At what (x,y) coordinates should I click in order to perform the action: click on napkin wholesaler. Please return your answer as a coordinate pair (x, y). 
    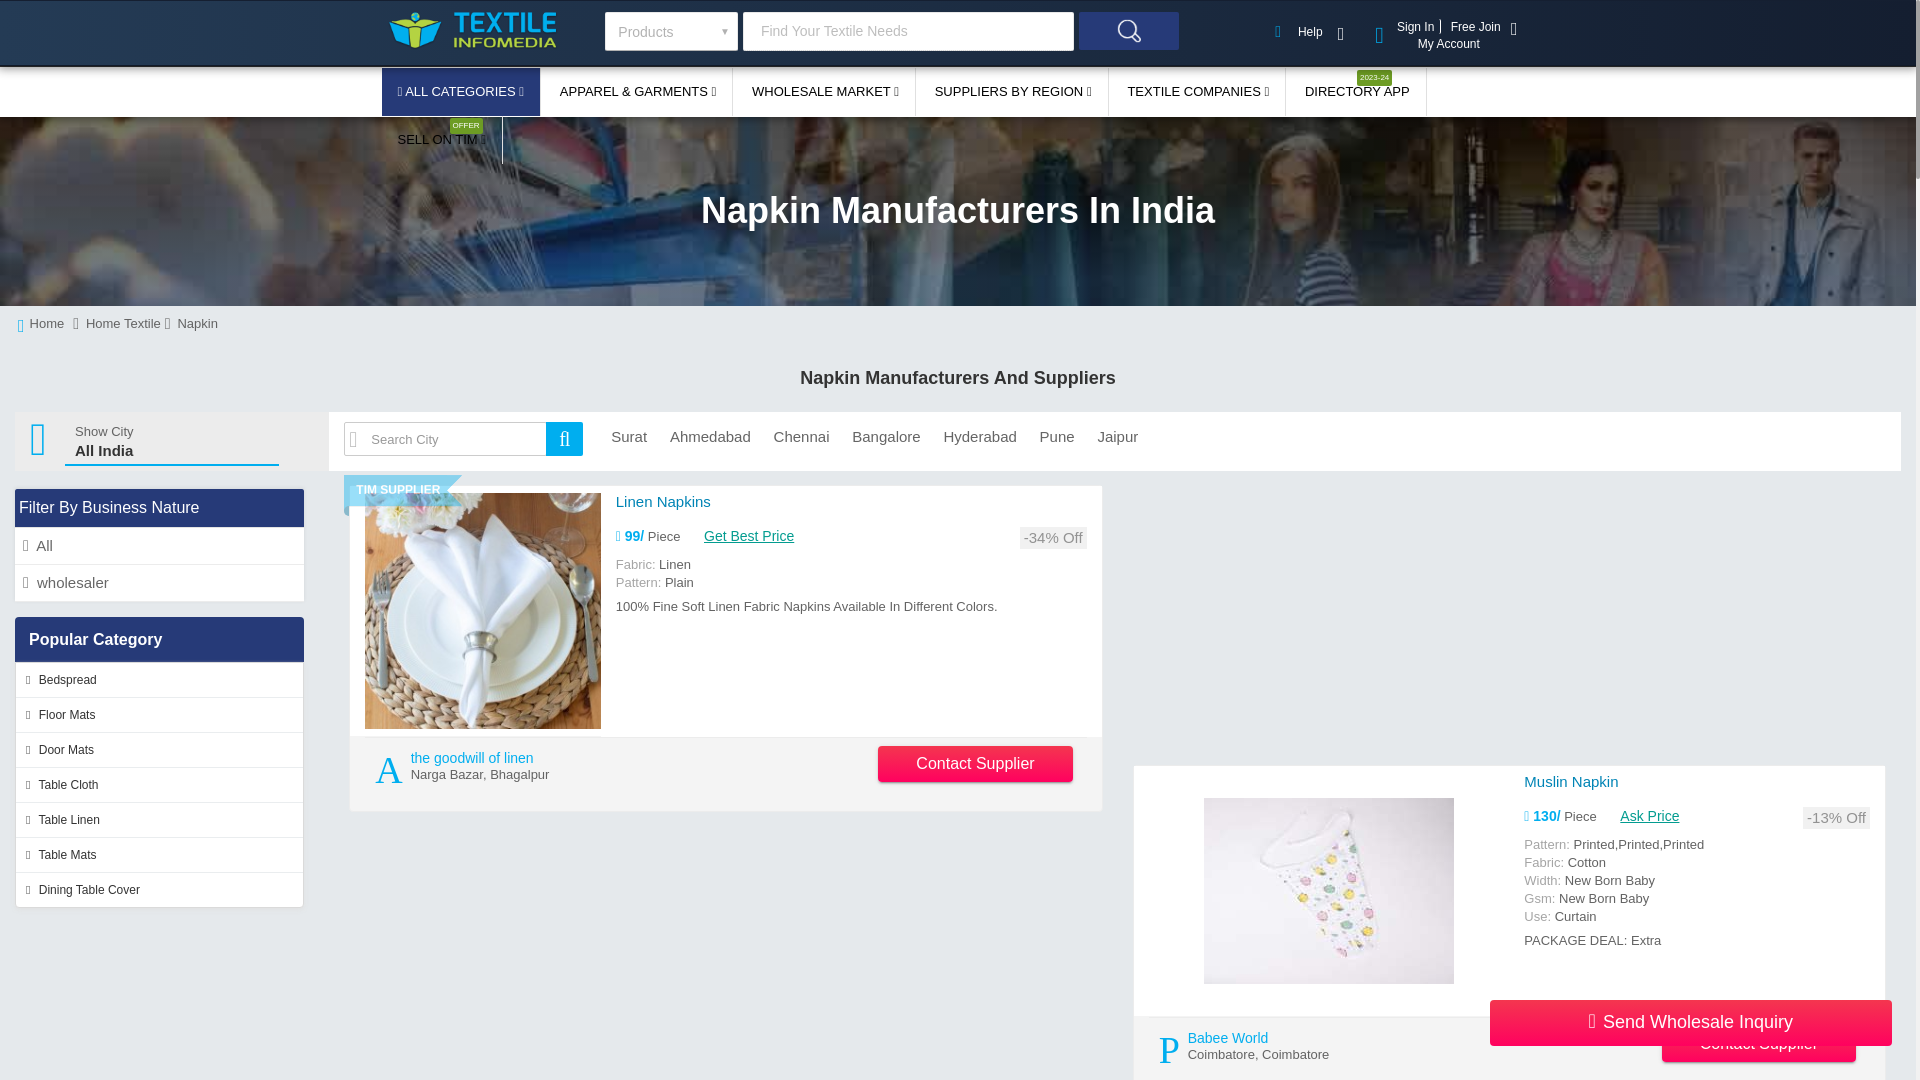
    Looking at the image, I should click on (159, 582).